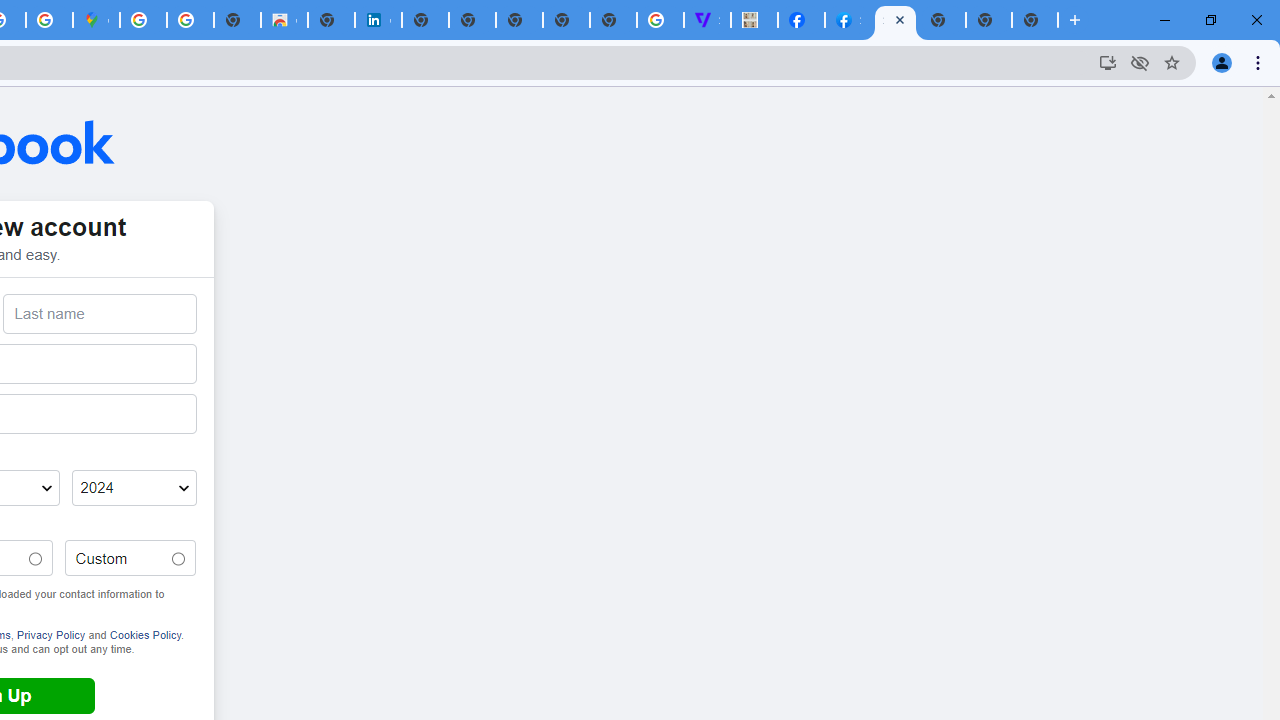  Describe the element at coordinates (1108, 62) in the screenshot. I see `Install Facebook` at that location.